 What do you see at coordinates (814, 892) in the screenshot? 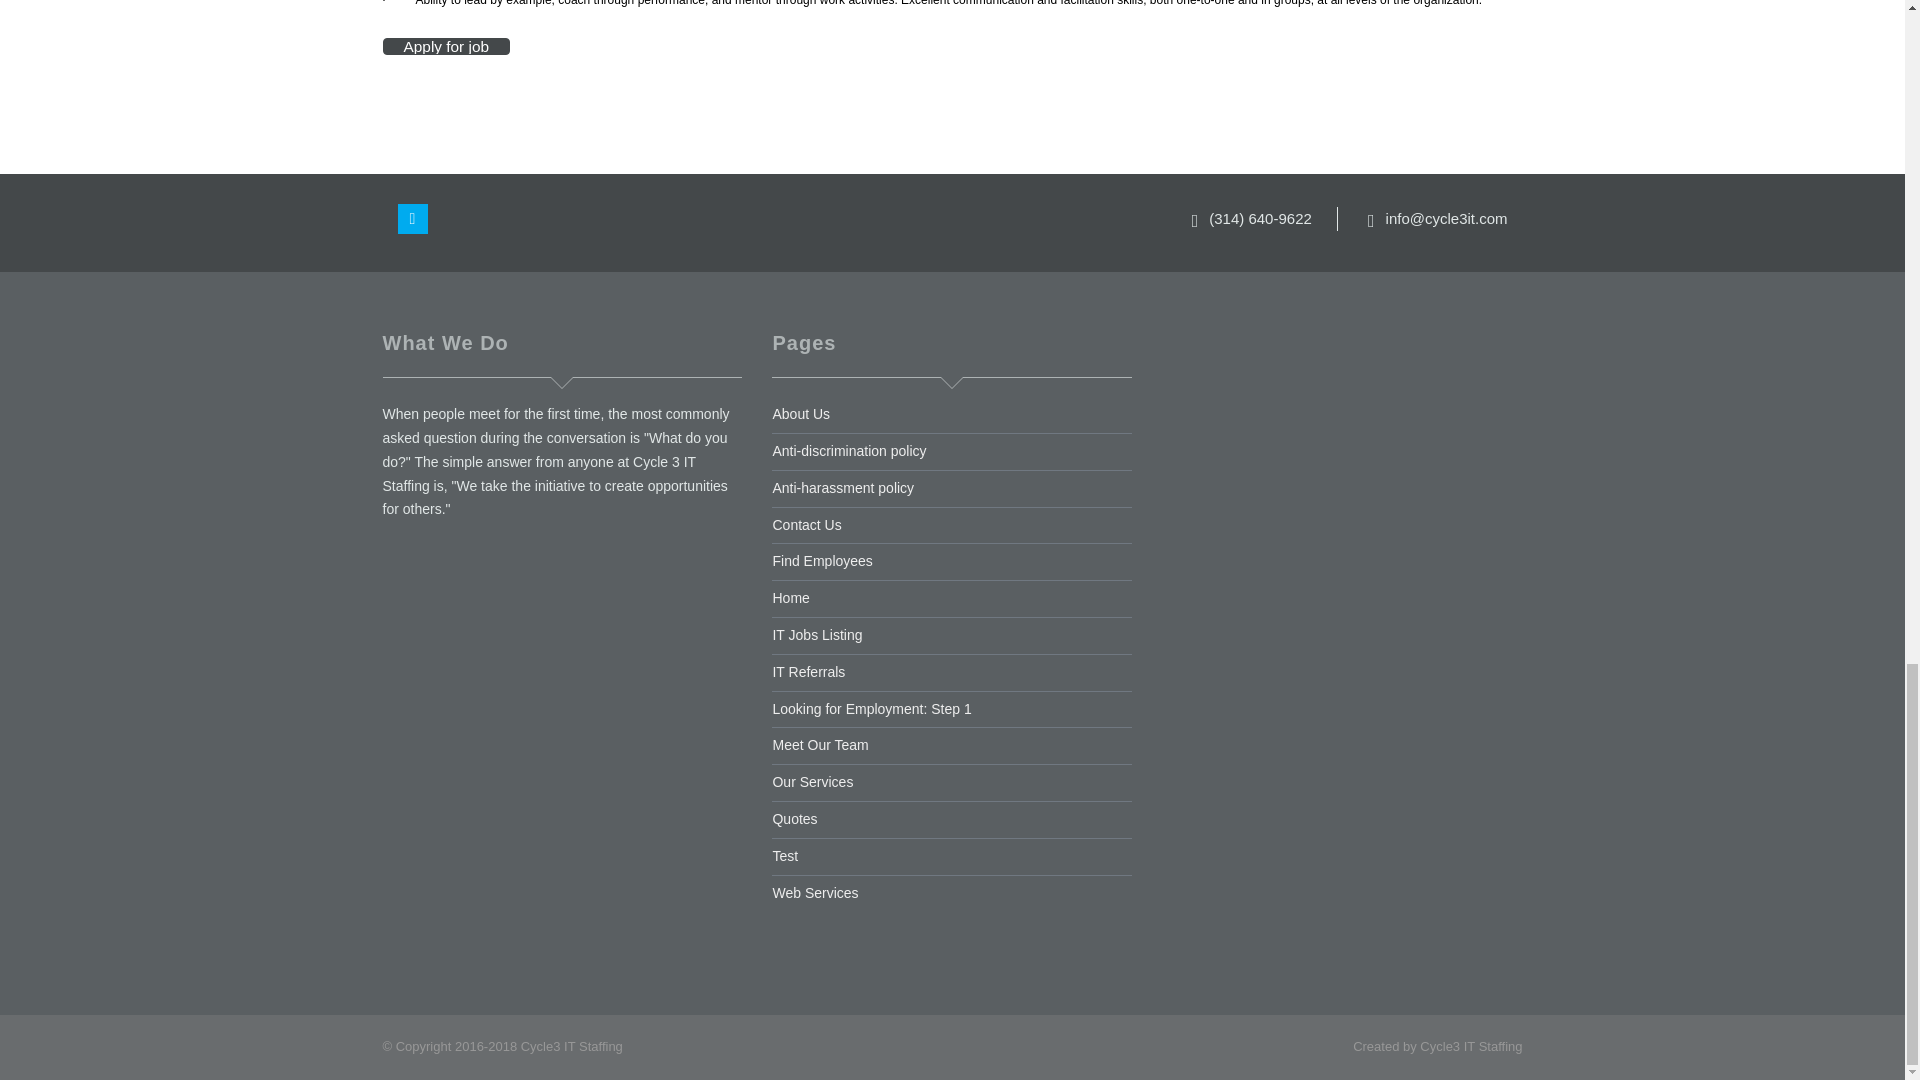
I see `Web Services` at bounding box center [814, 892].